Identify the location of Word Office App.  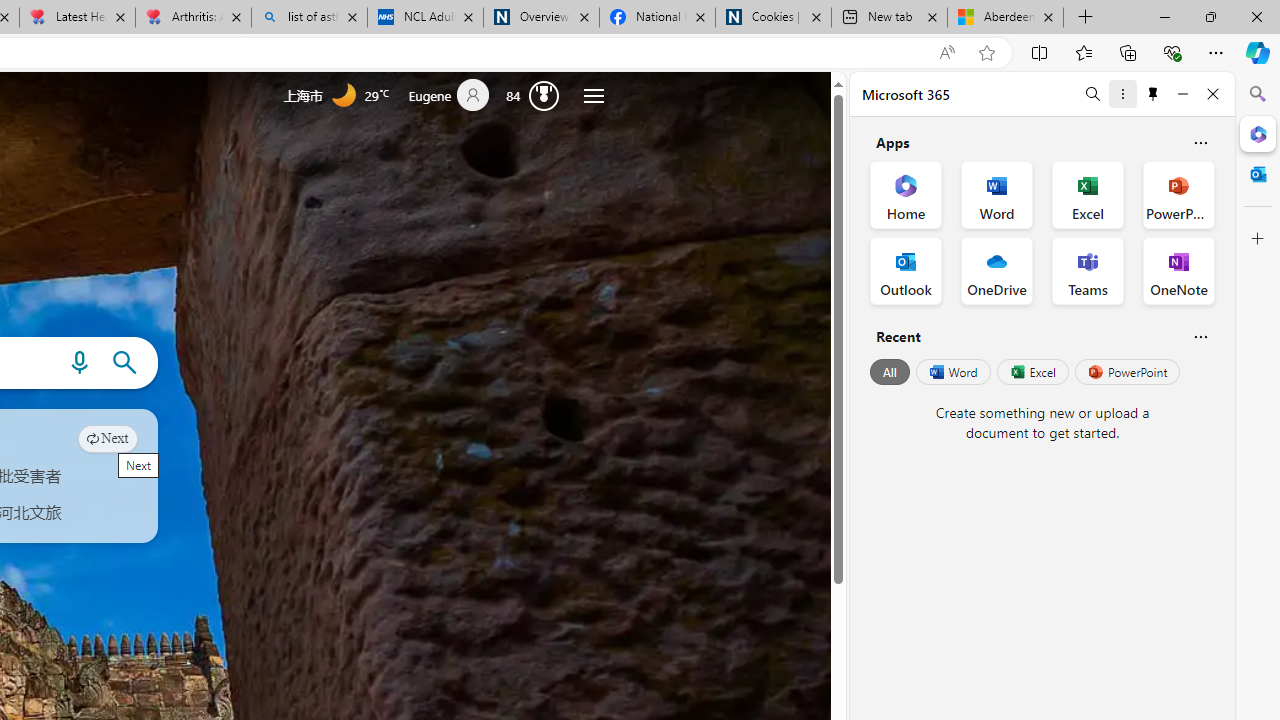
(996, 194).